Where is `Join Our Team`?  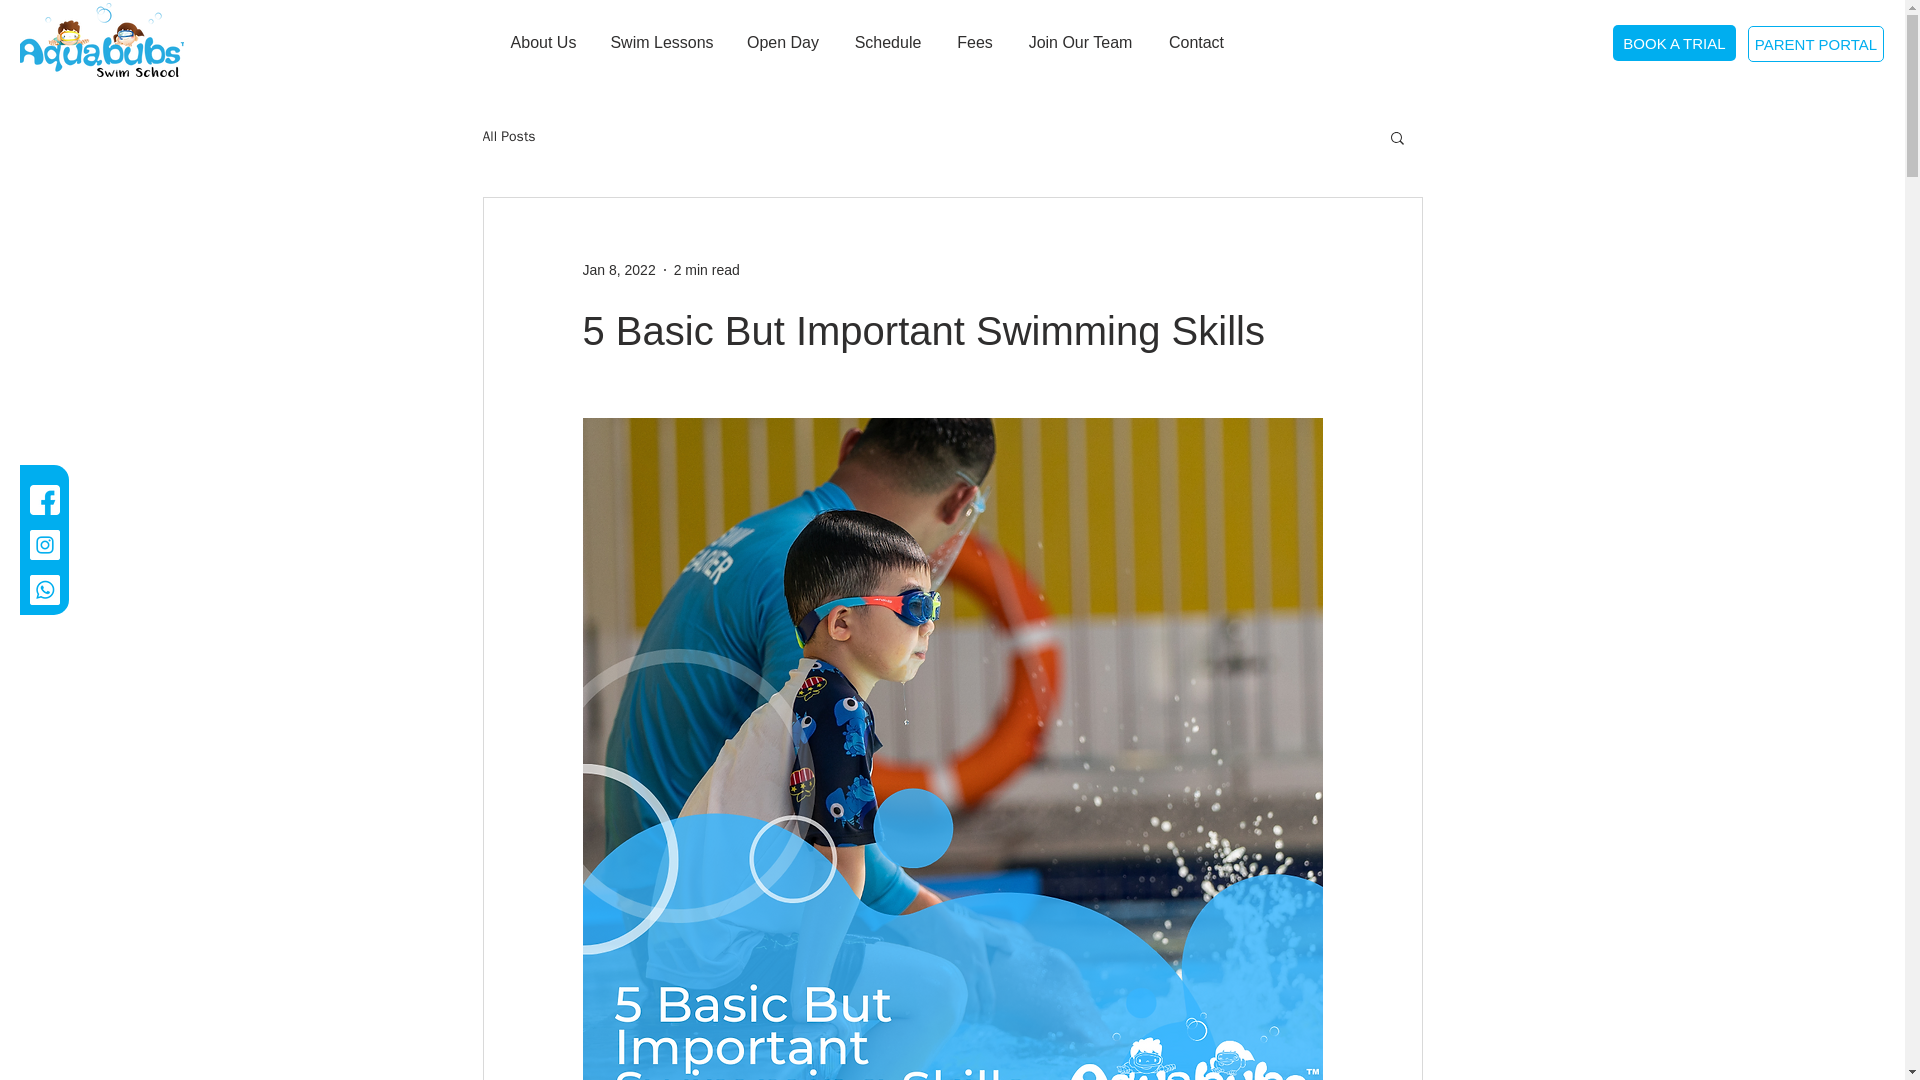 Join Our Team is located at coordinates (1080, 42).